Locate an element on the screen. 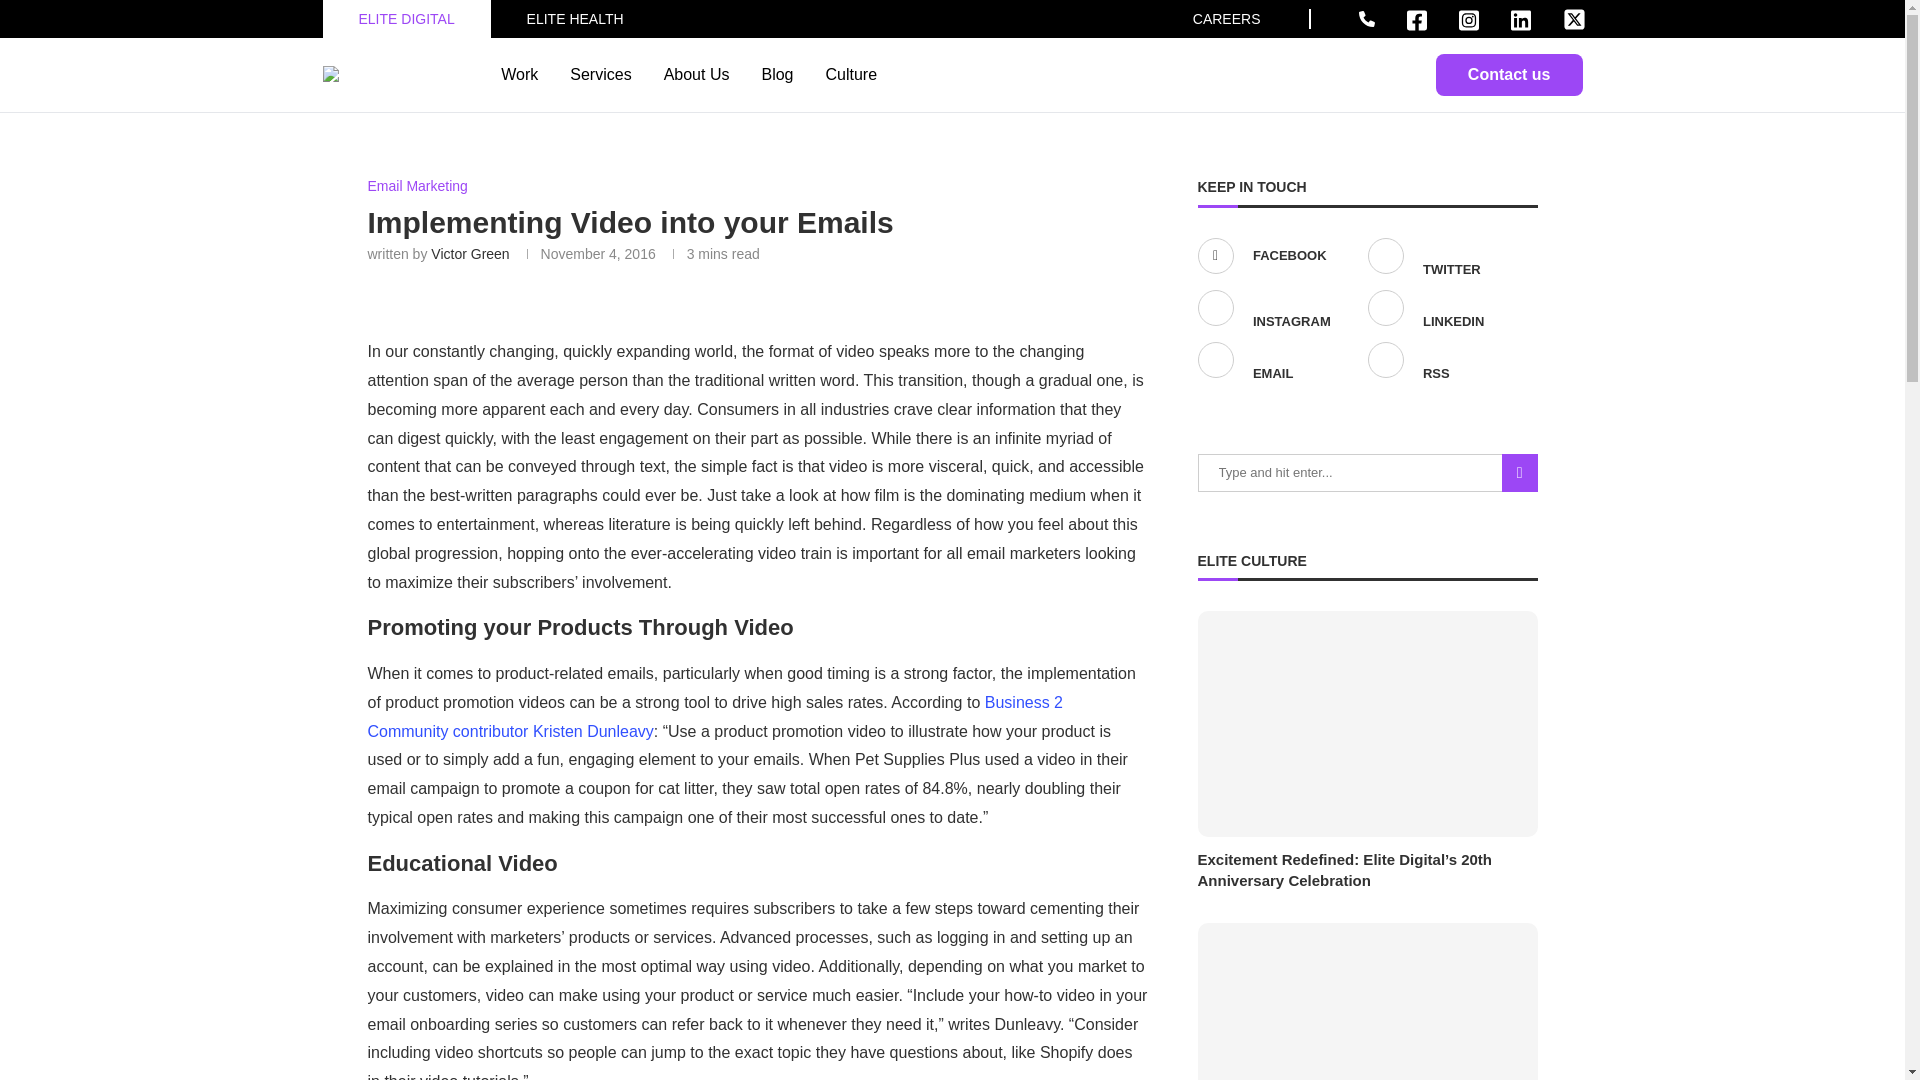  Services is located at coordinates (600, 74).